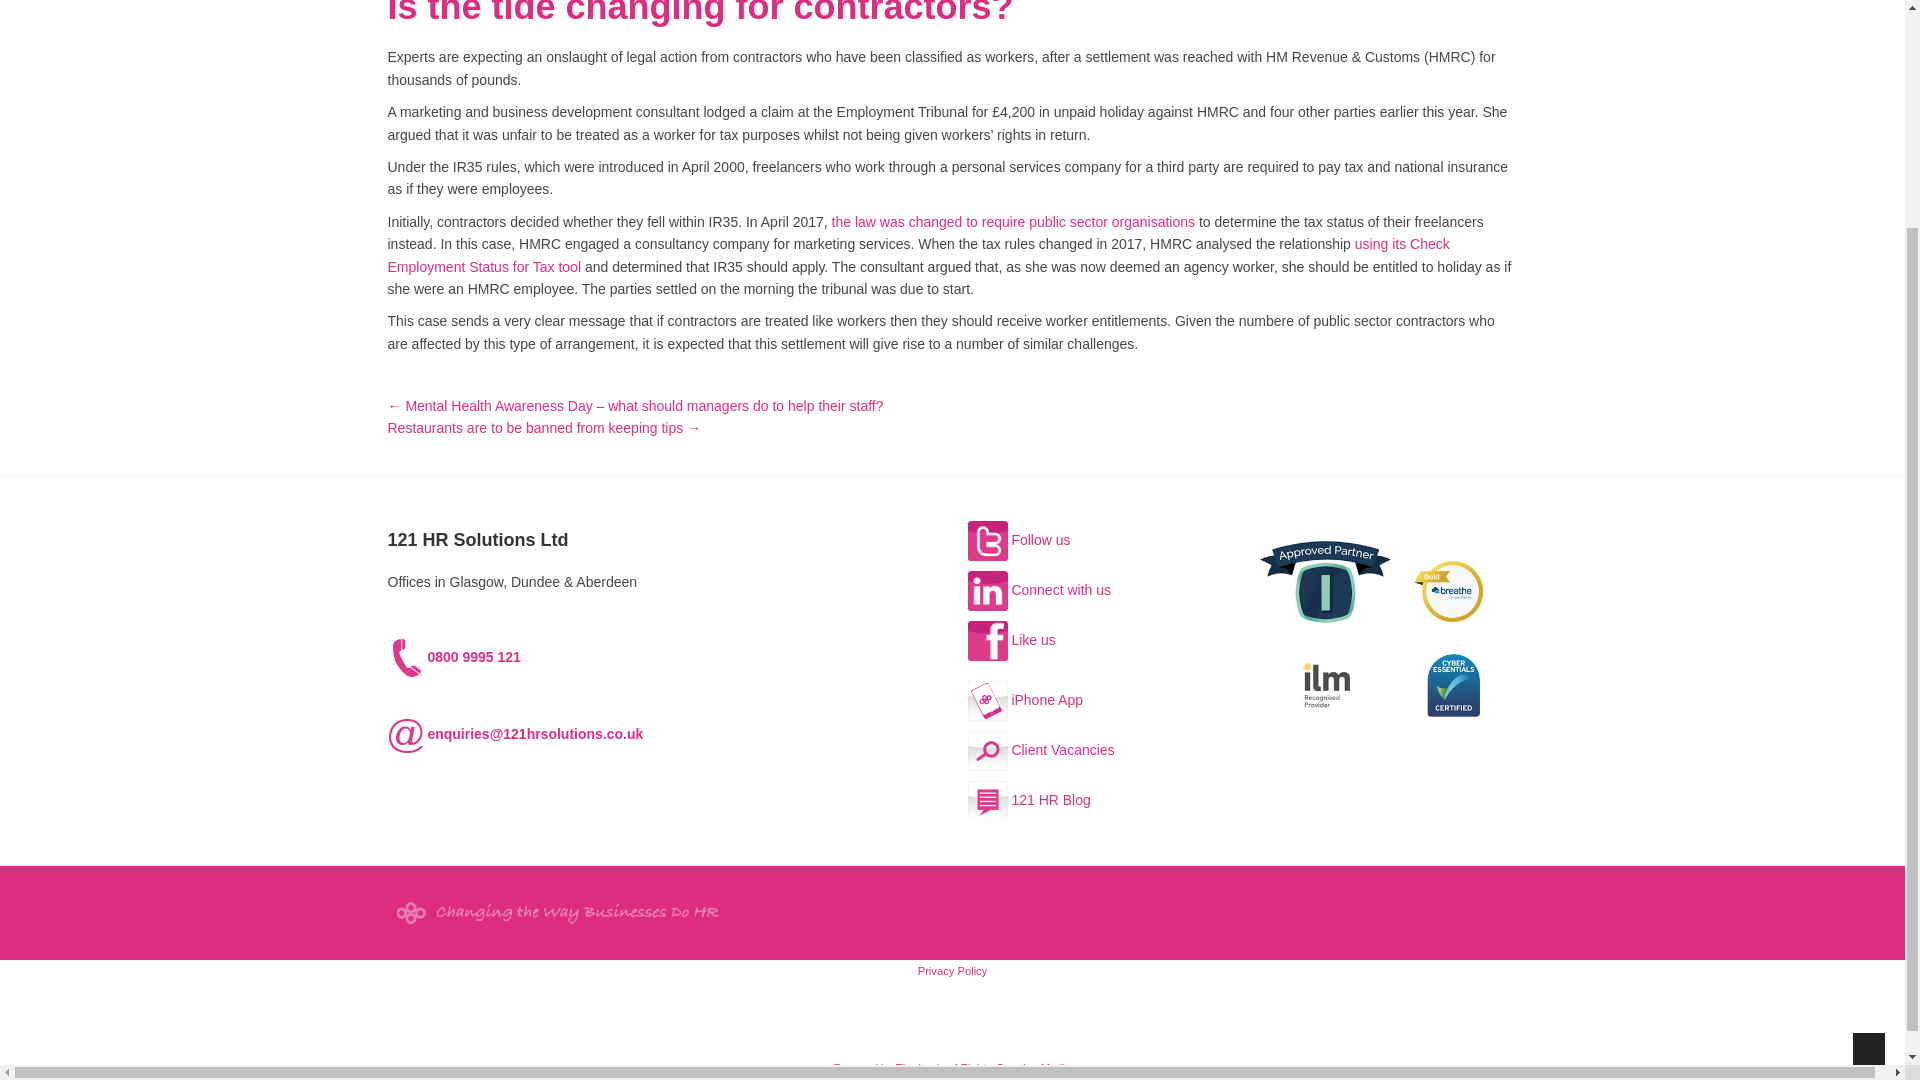 This screenshot has height=1080, width=1920. Describe the element at coordinates (1012, 640) in the screenshot. I see `Like us` at that location.